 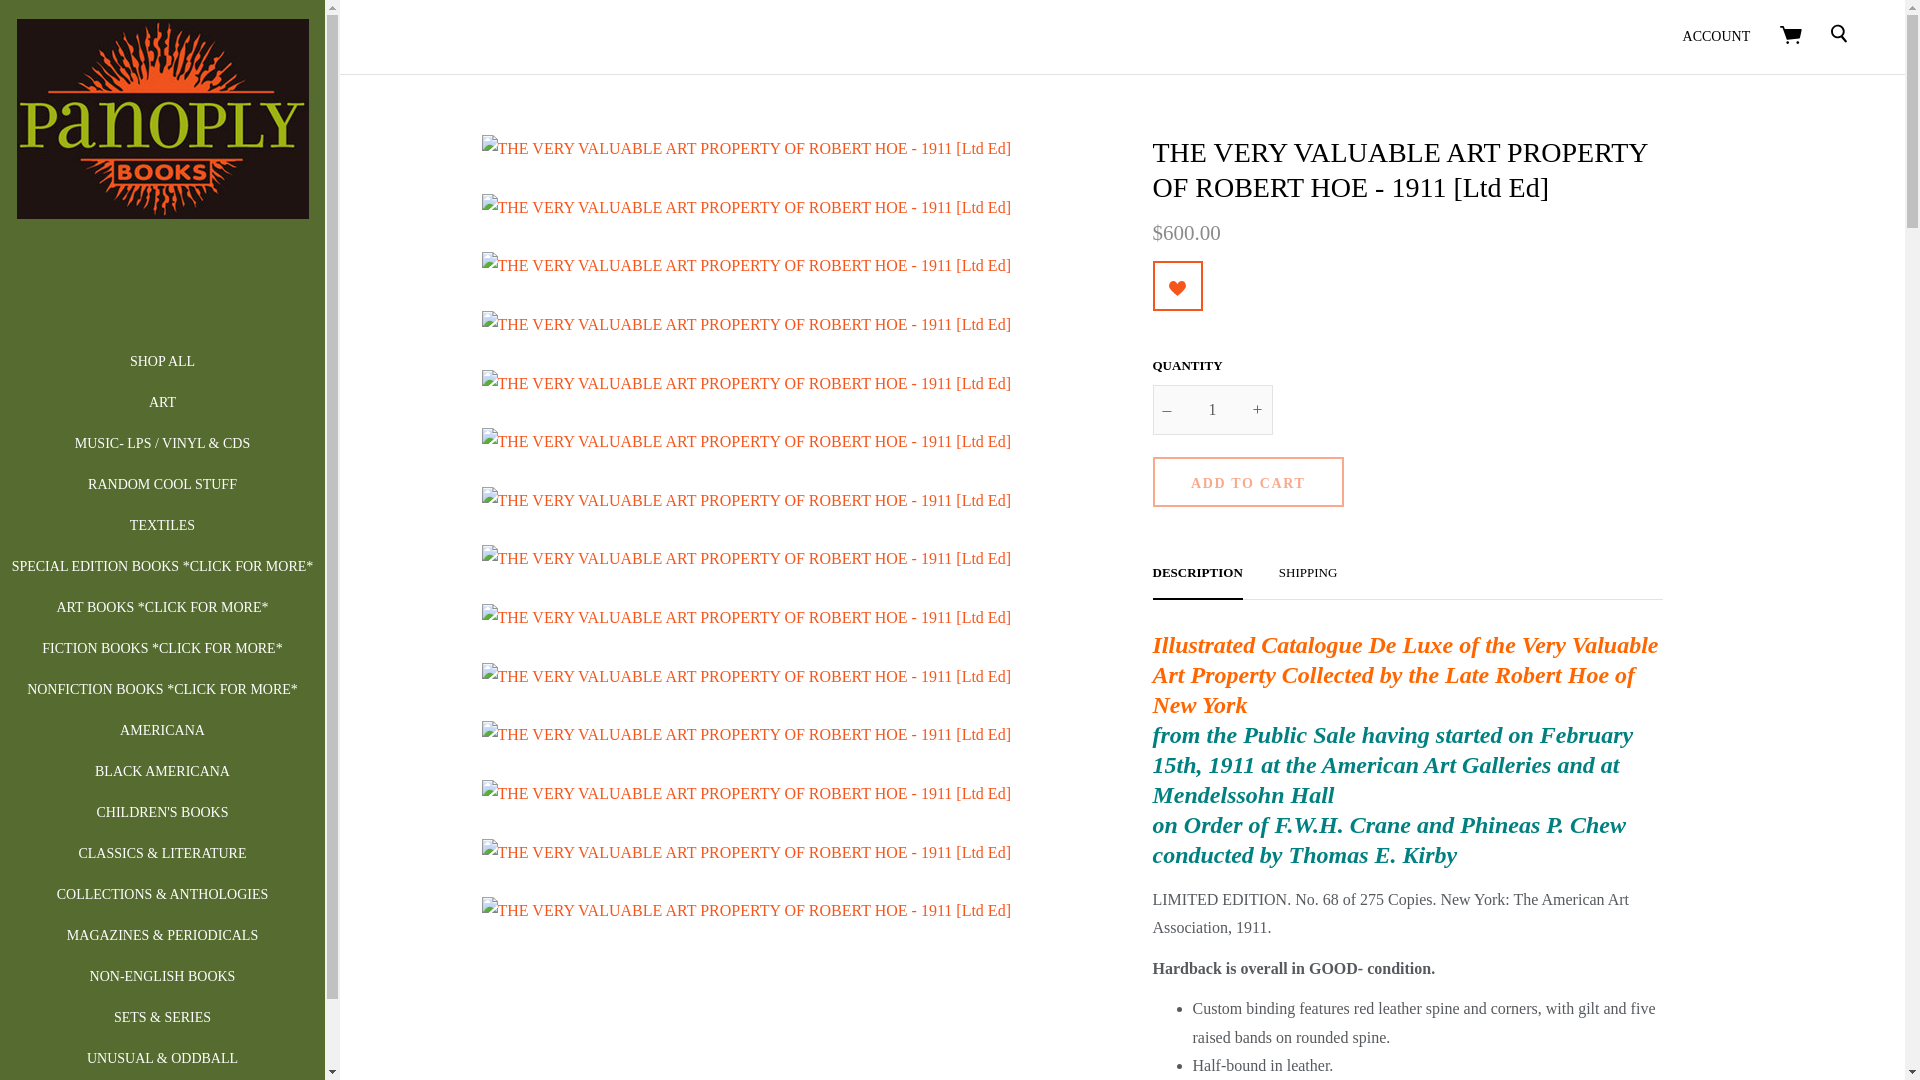 What do you see at coordinates (1248, 481) in the screenshot?
I see `Add To Cart` at bounding box center [1248, 481].